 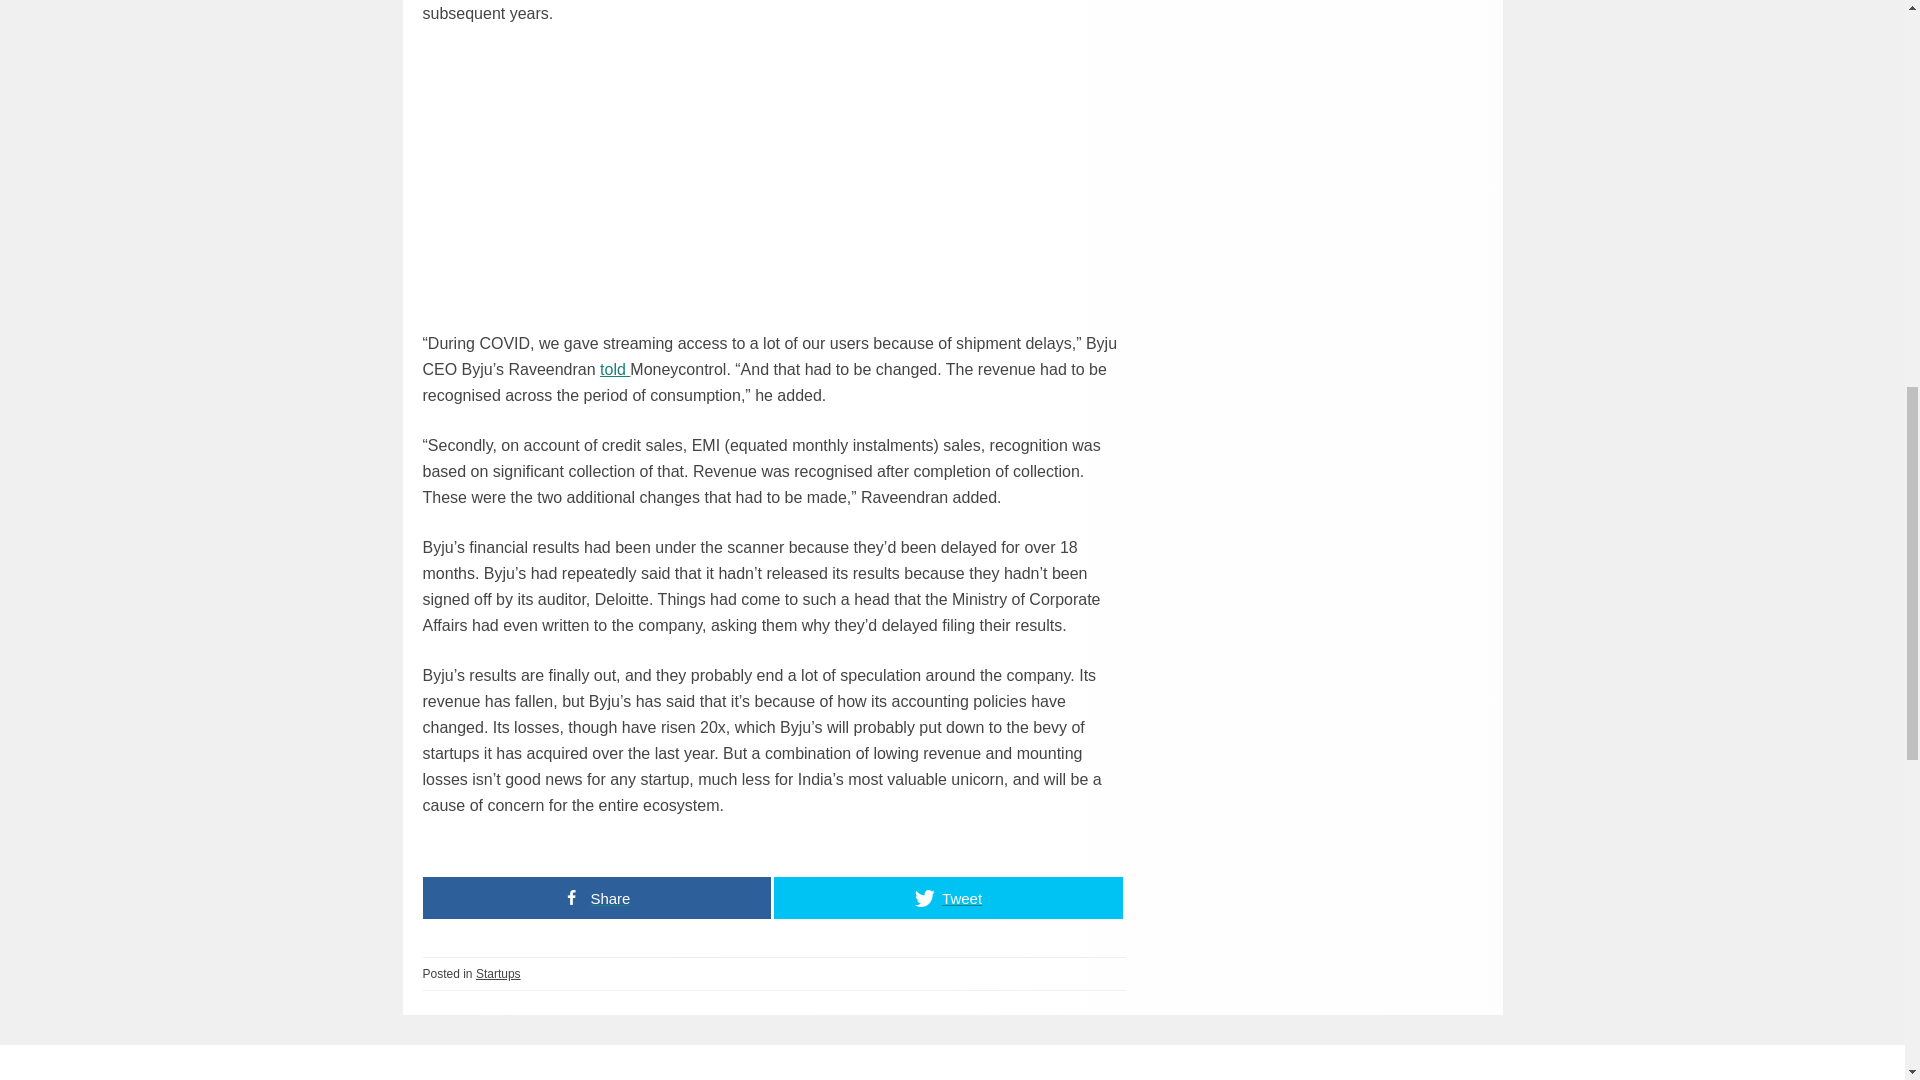 What do you see at coordinates (596, 898) in the screenshot?
I see `Share` at bounding box center [596, 898].